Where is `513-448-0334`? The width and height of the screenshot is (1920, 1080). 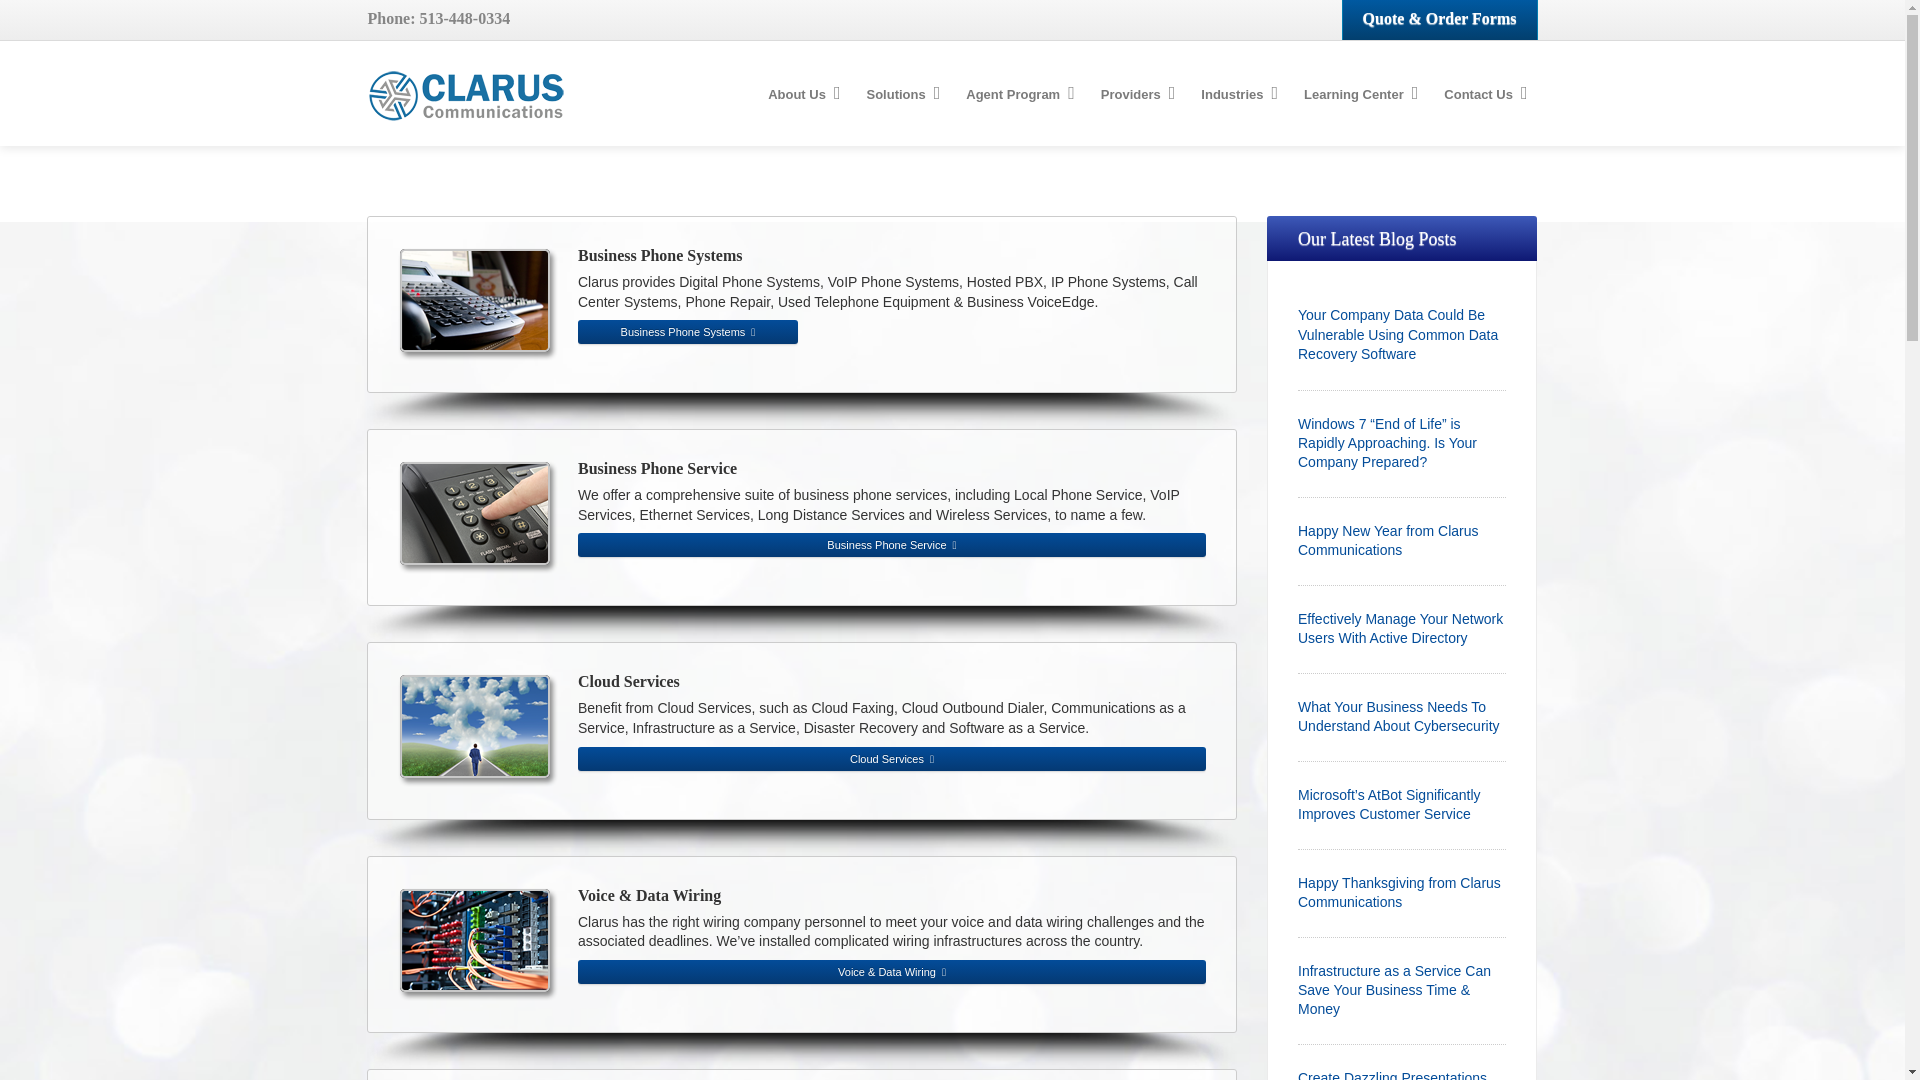
513-448-0334 is located at coordinates (465, 18).